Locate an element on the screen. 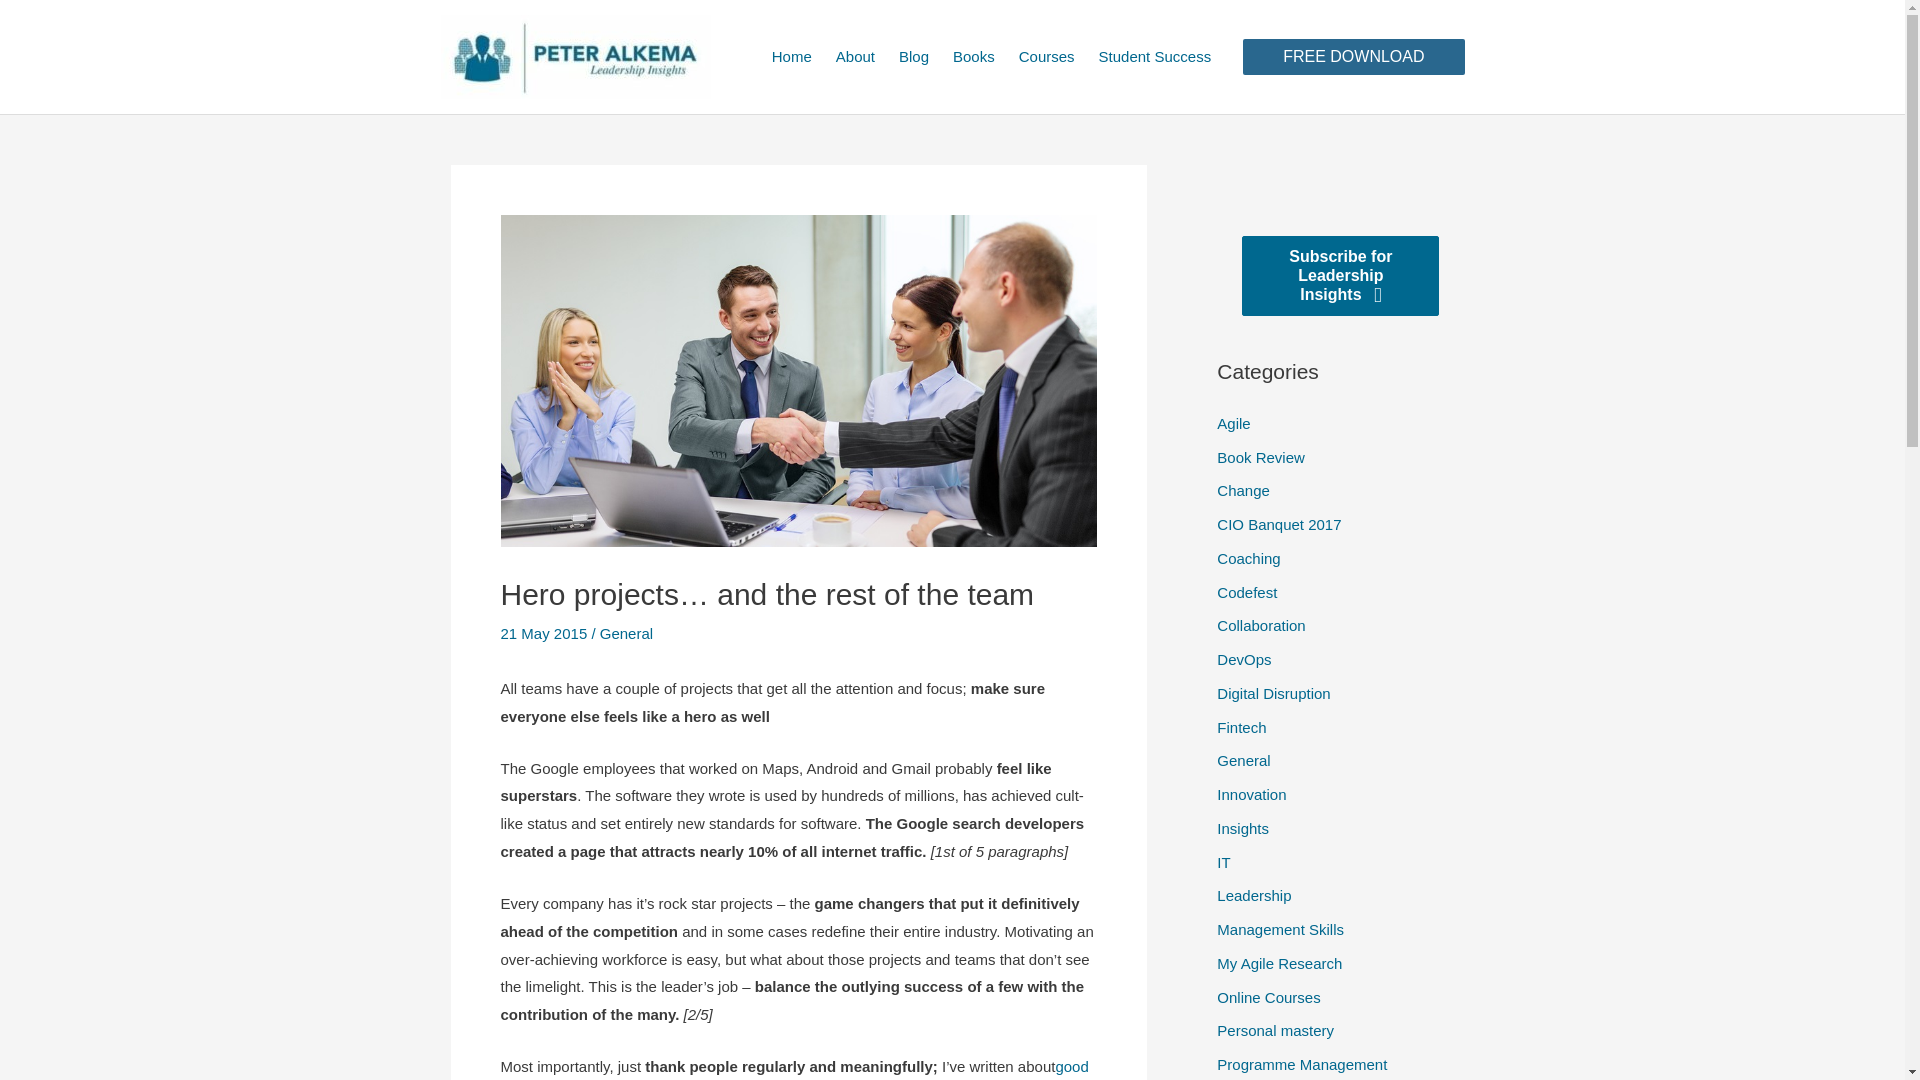 Image resolution: width=1920 pixels, height=1080 pixels. Blog is located at coordinates (914, 56).